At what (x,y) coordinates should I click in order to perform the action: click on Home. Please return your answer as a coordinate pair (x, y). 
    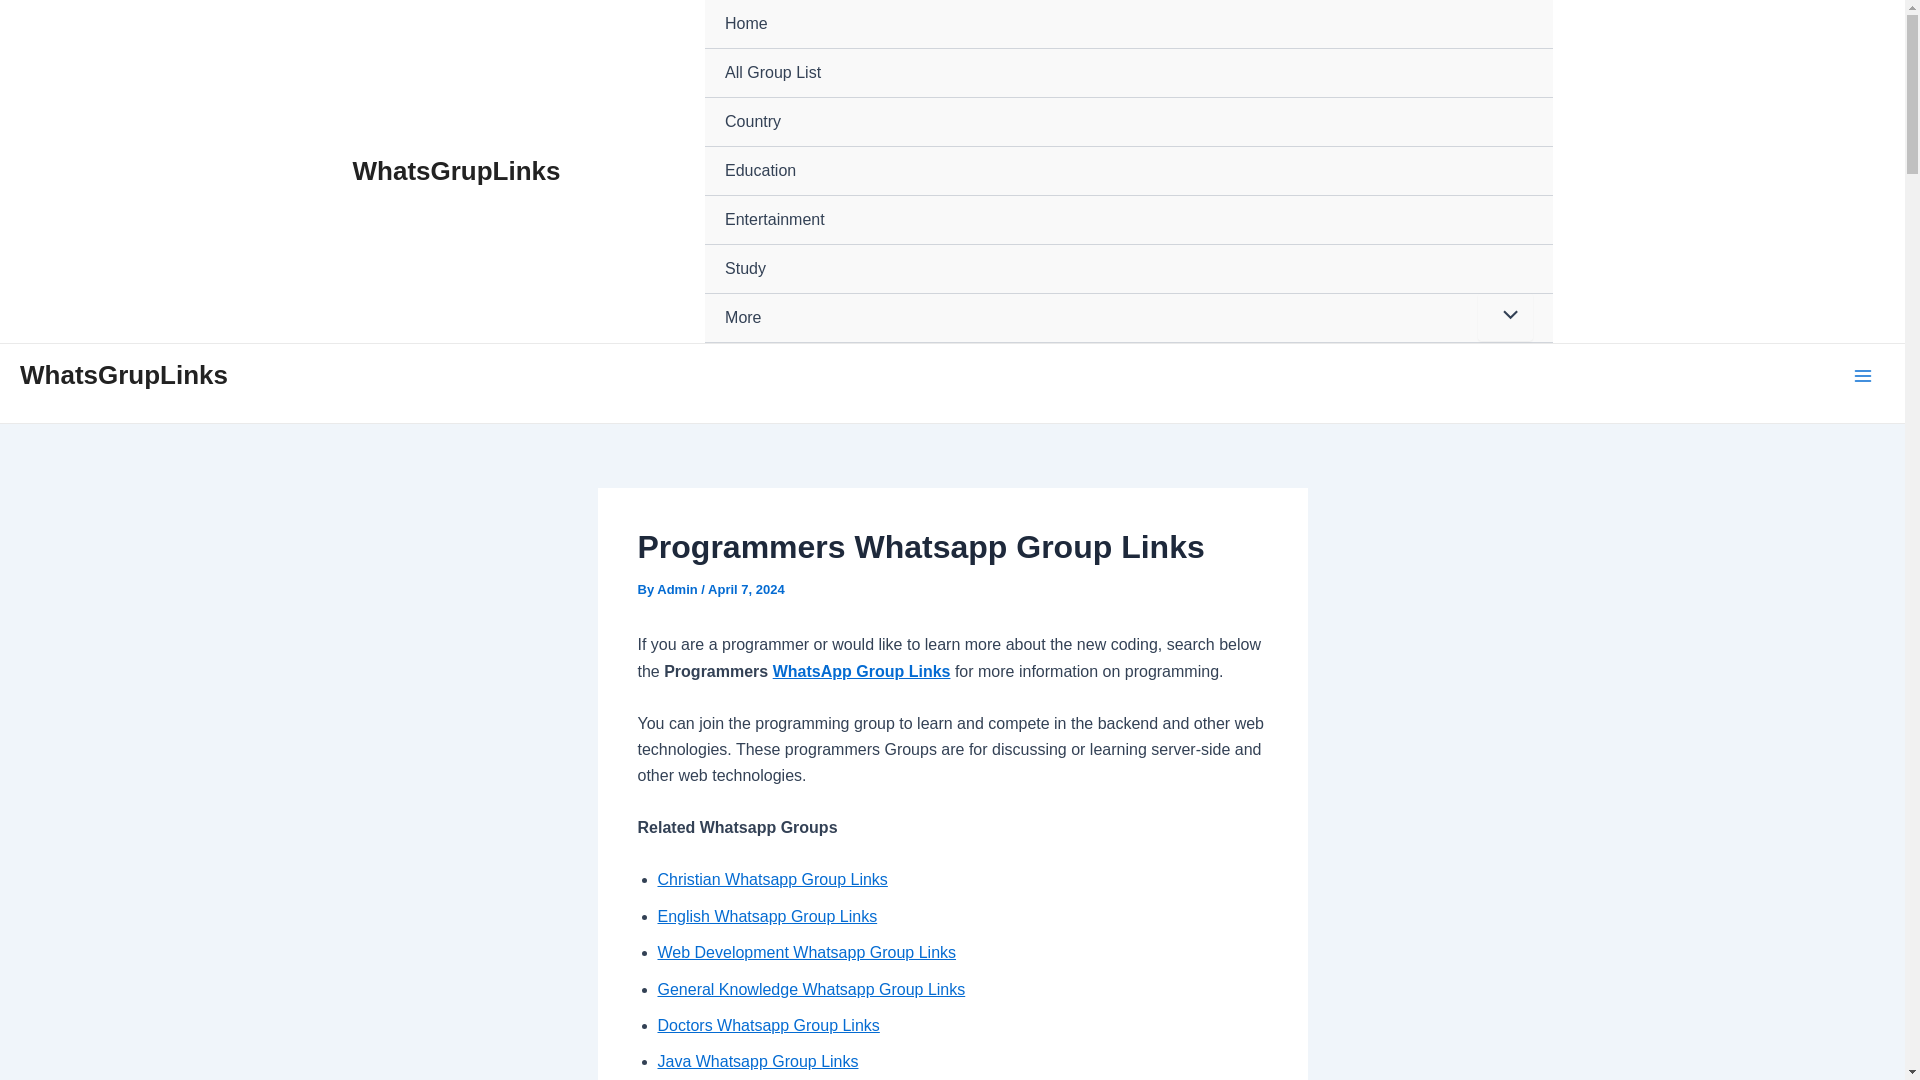
    Looking at the image, I should click on (1128, 24).